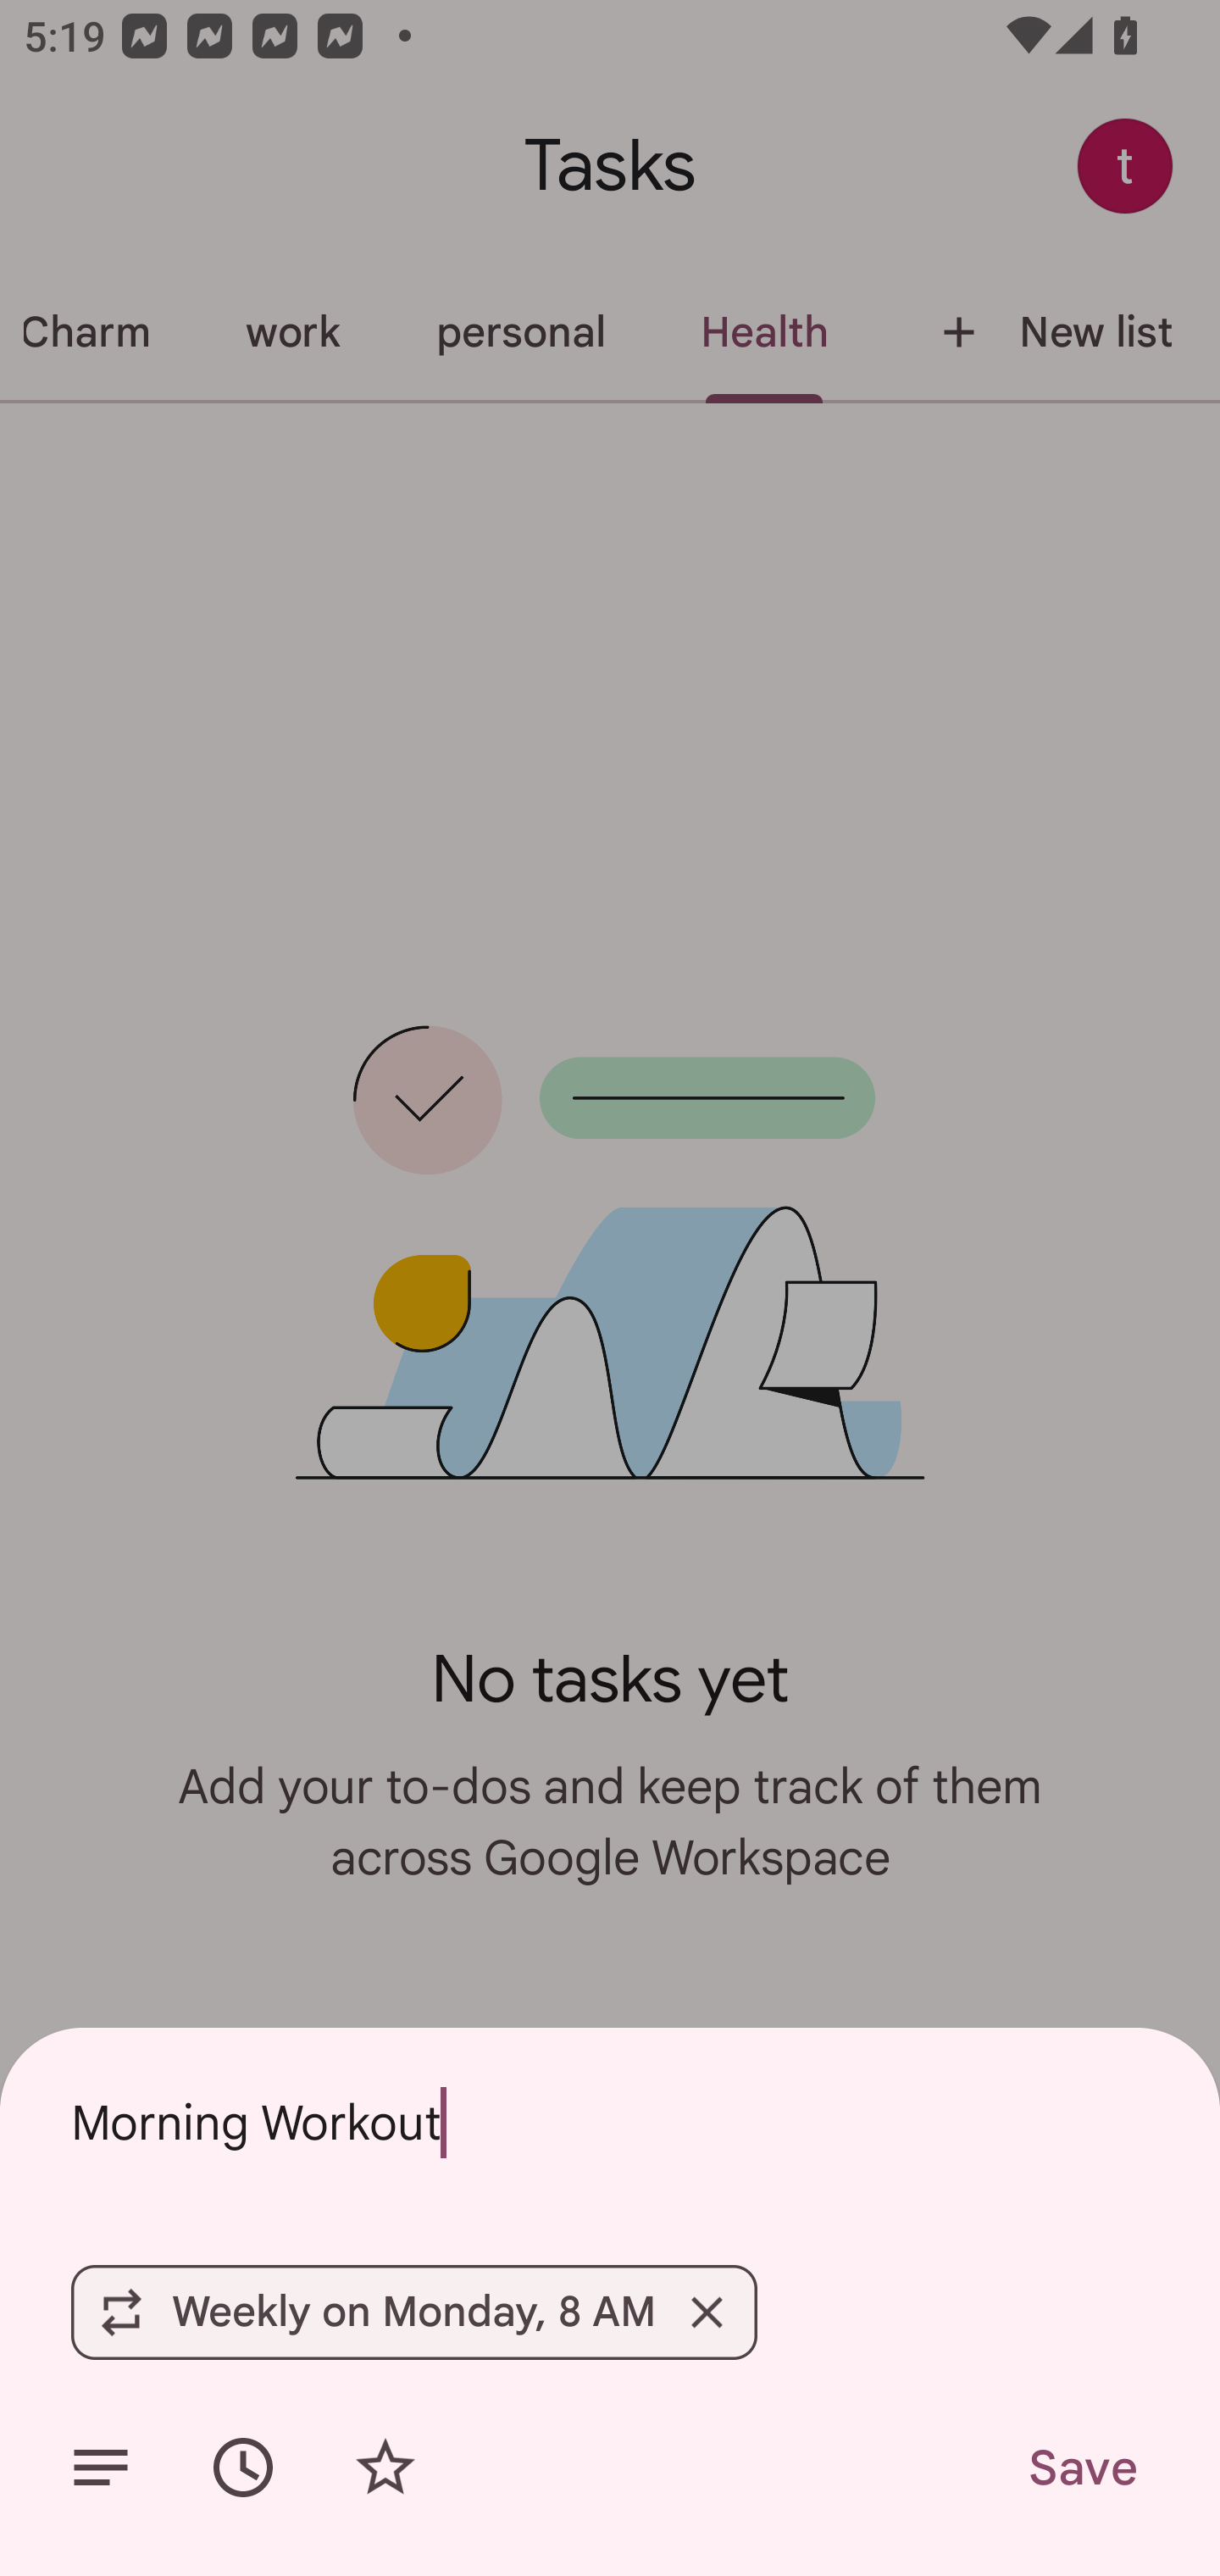 This screenshot has width=1220, height=2576. What do you see at coordinates (243, 2468) in the screenshot?
I see `Set date/time` at bounding box center [243, 2468].